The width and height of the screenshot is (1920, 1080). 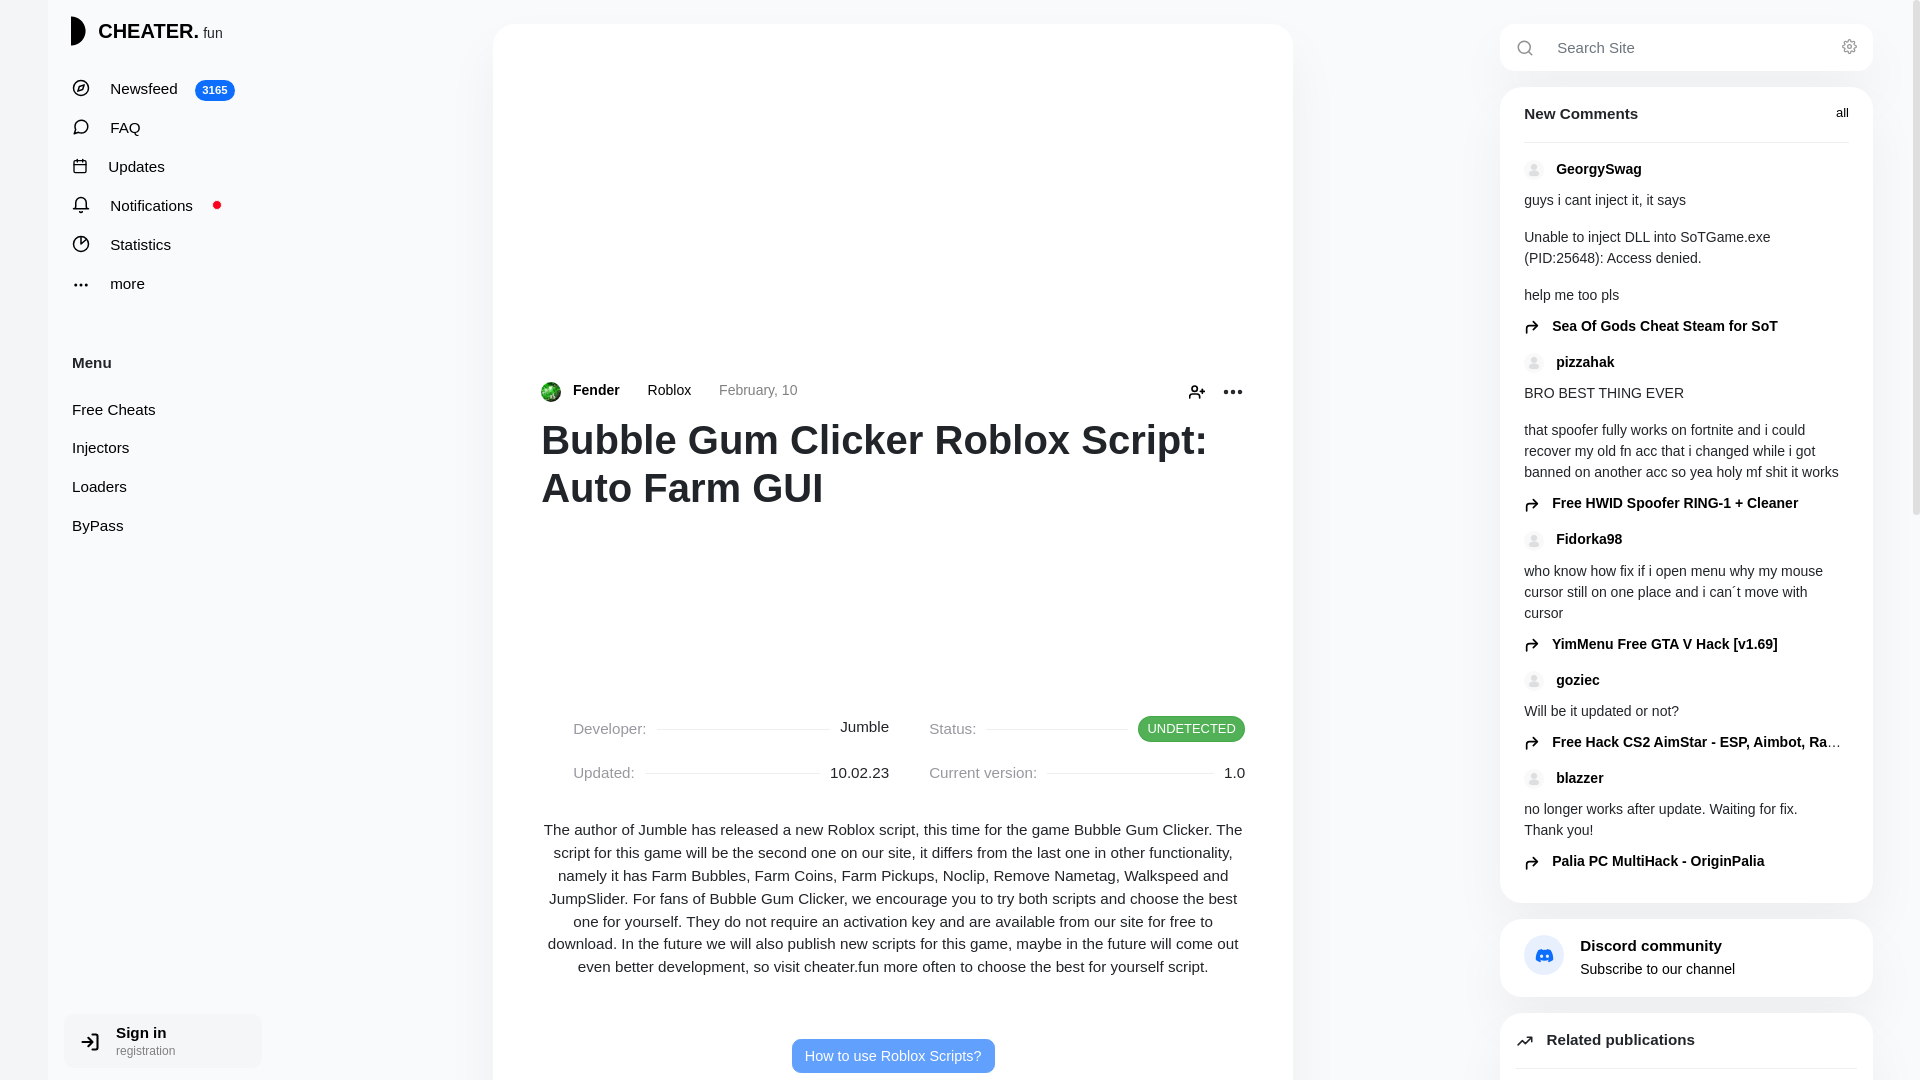 I want to click on Roblox, so click(x=892, y=202).